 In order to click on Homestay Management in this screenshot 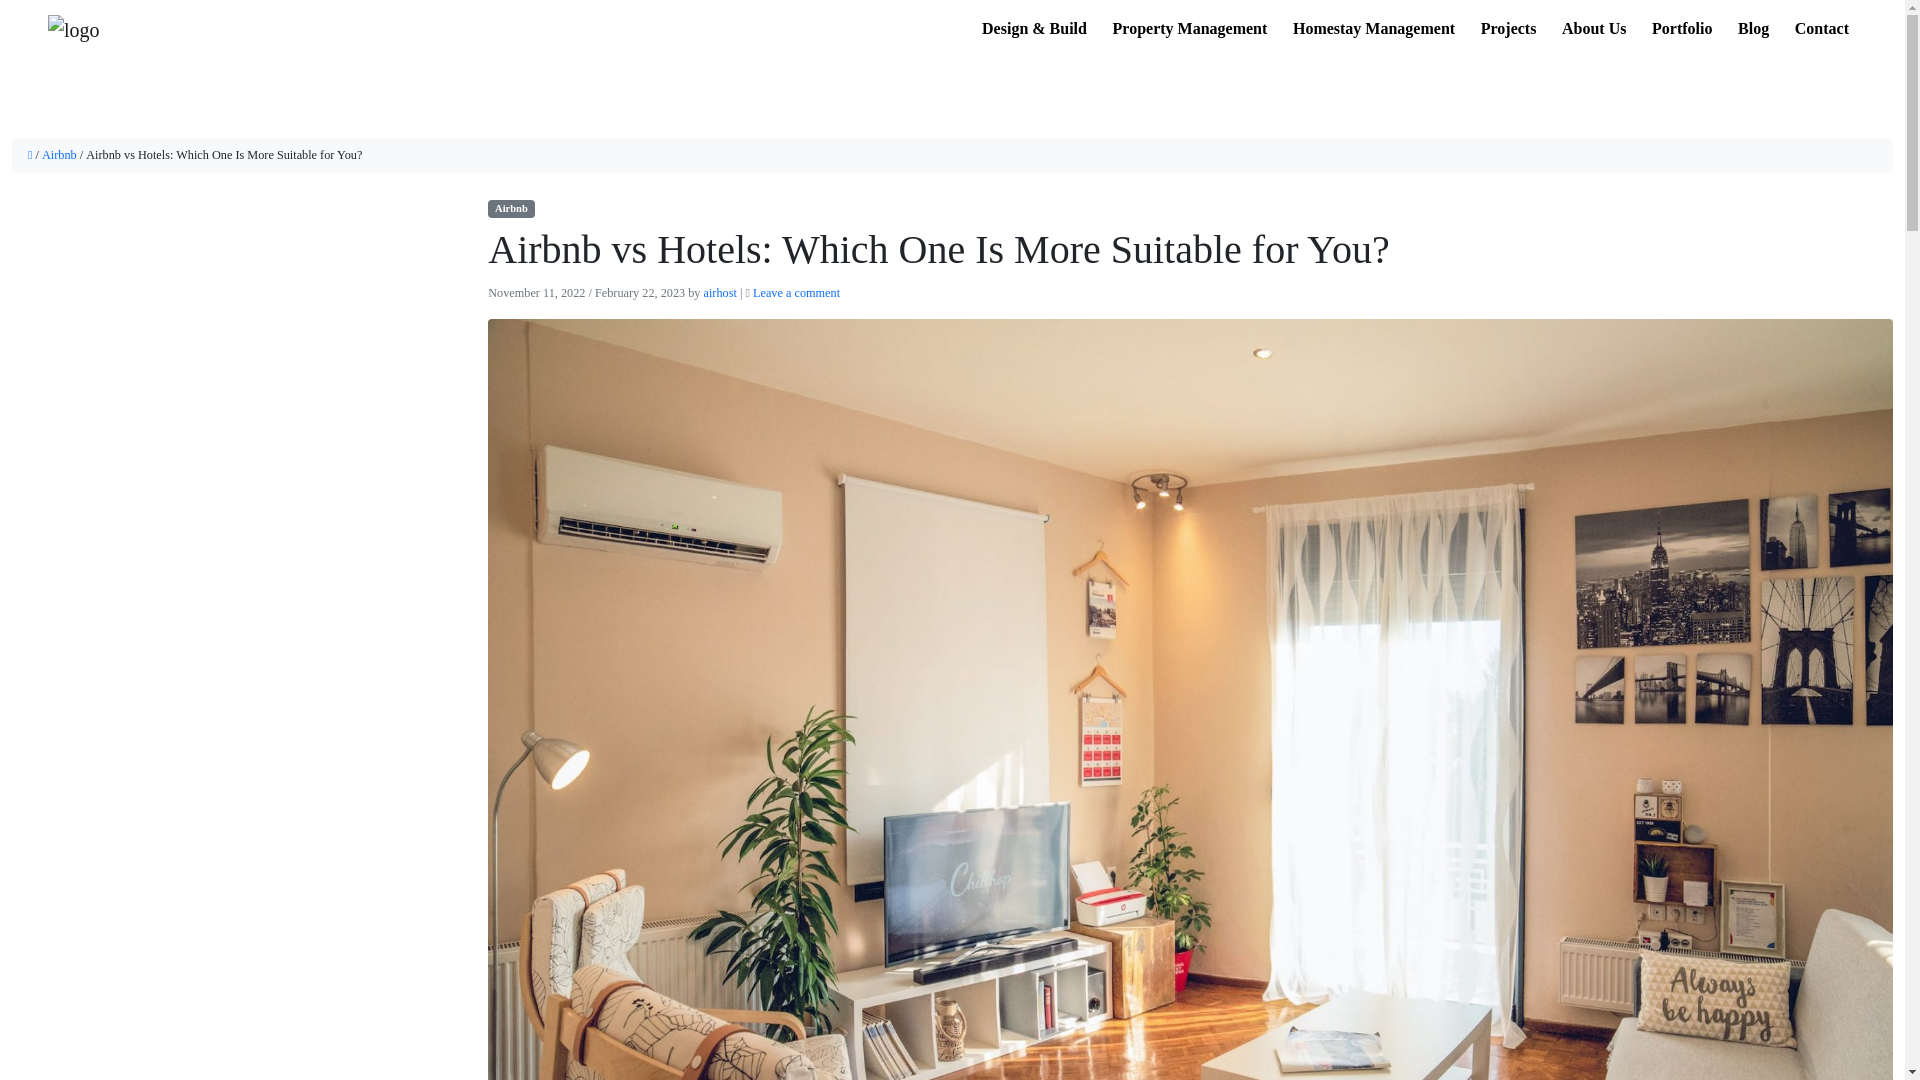, I will do `click(1374, 28)`.